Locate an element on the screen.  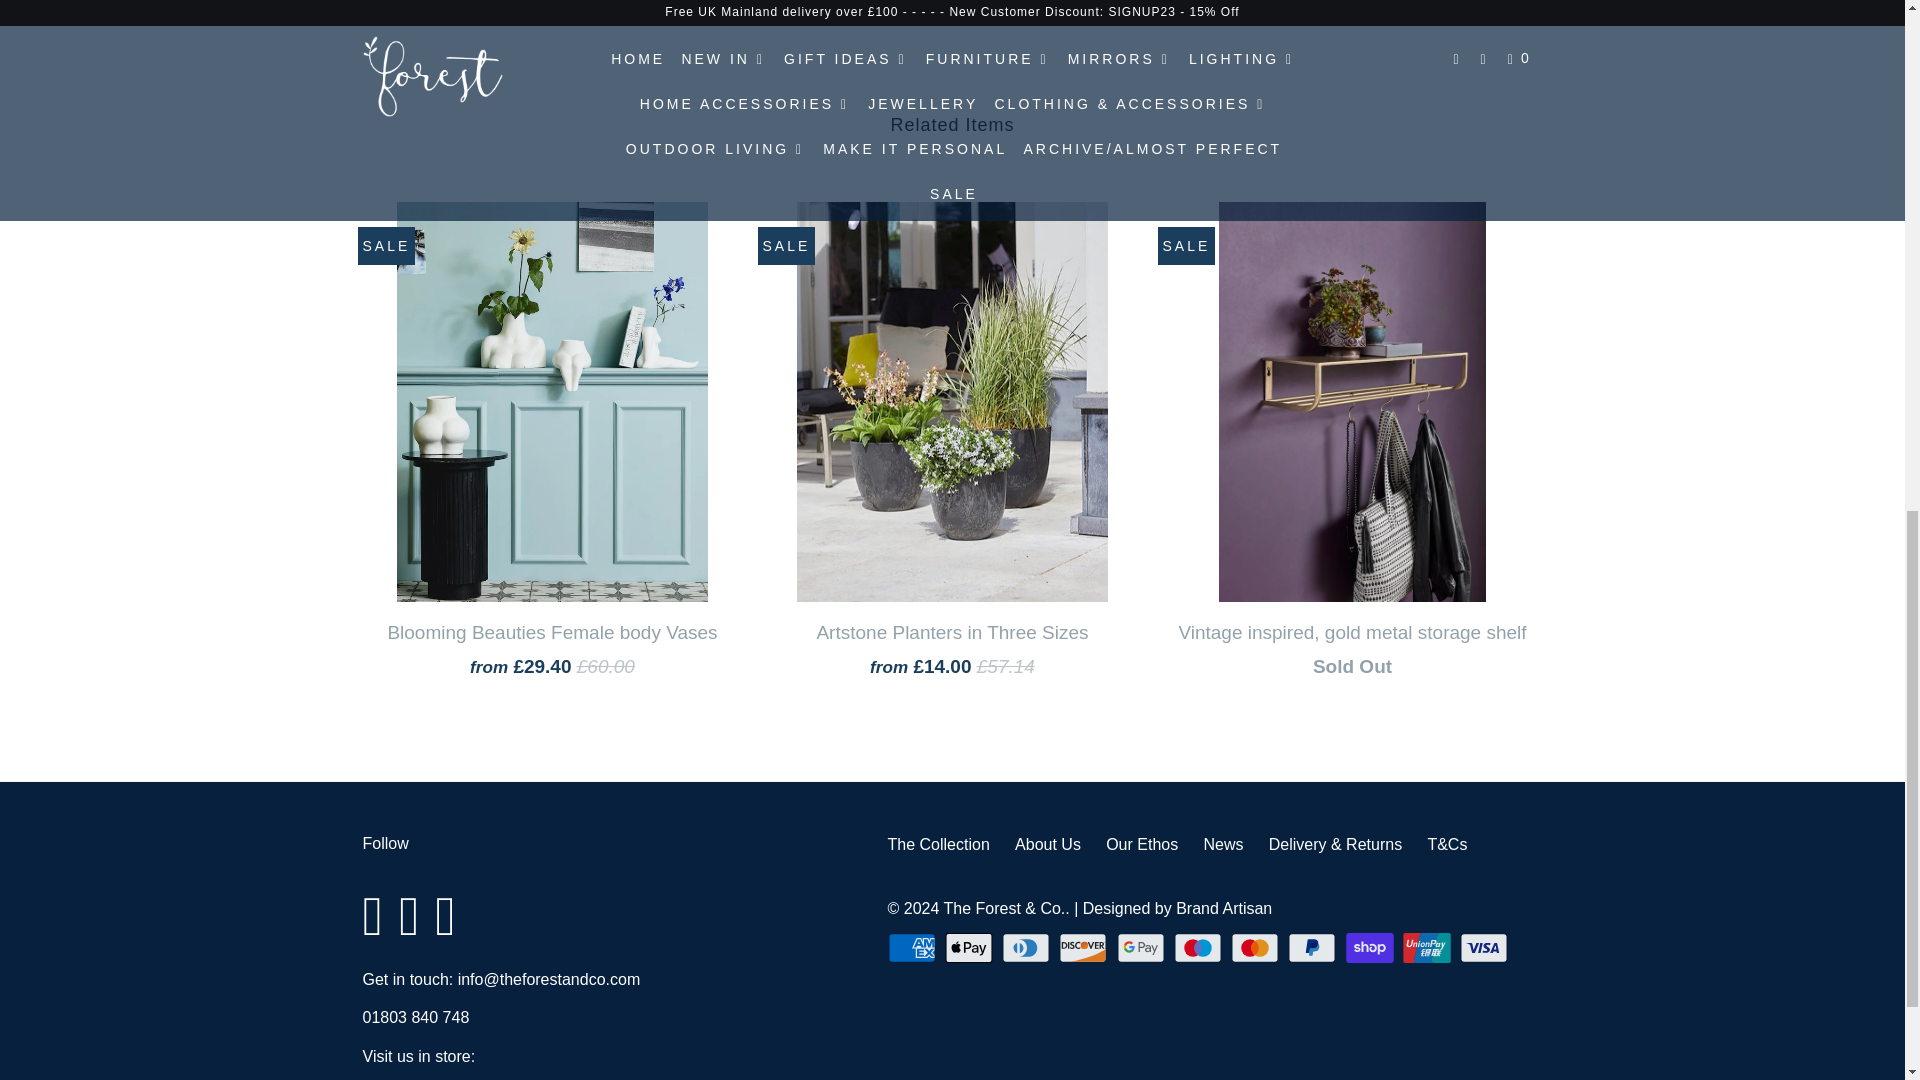
Diners Club is located at coordinates (1028, 948).